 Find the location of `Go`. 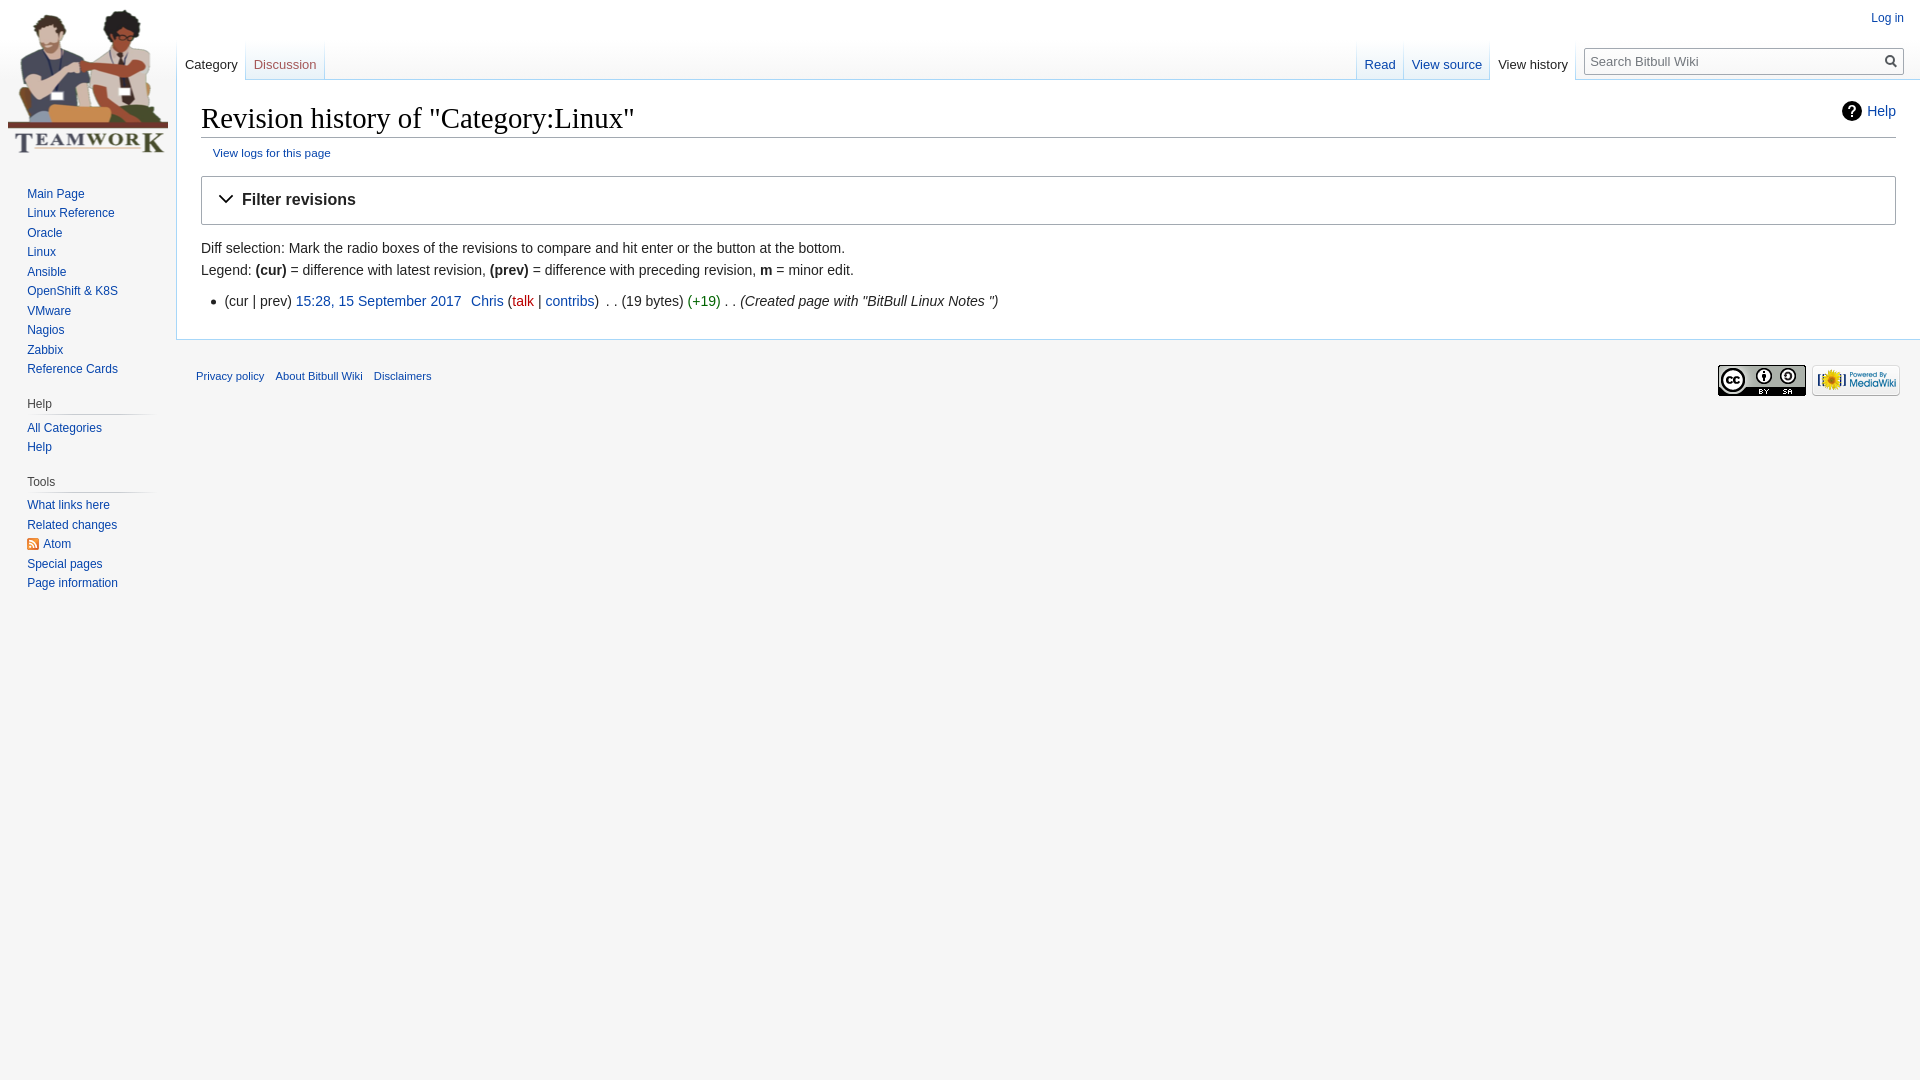

Go is located at coordinates (1891, 62).